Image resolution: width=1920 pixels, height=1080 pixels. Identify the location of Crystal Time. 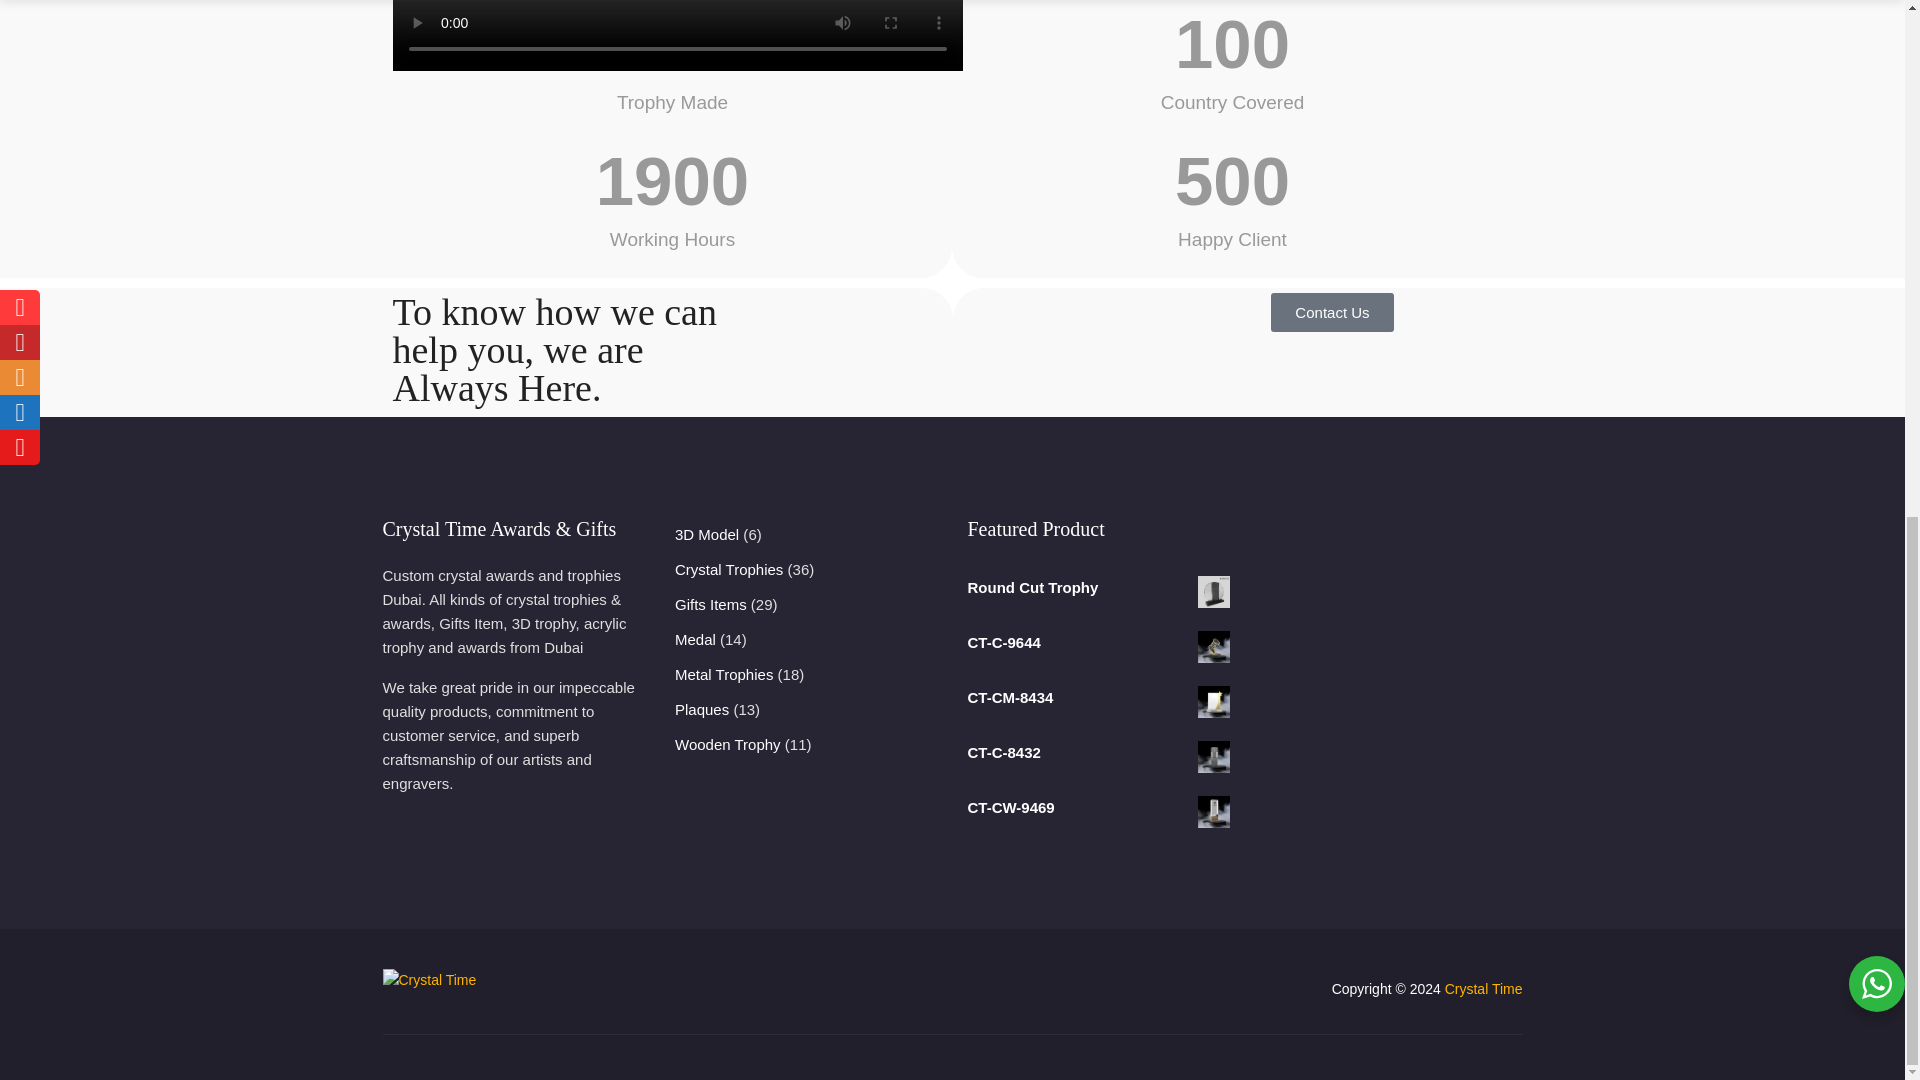
(429, 989).